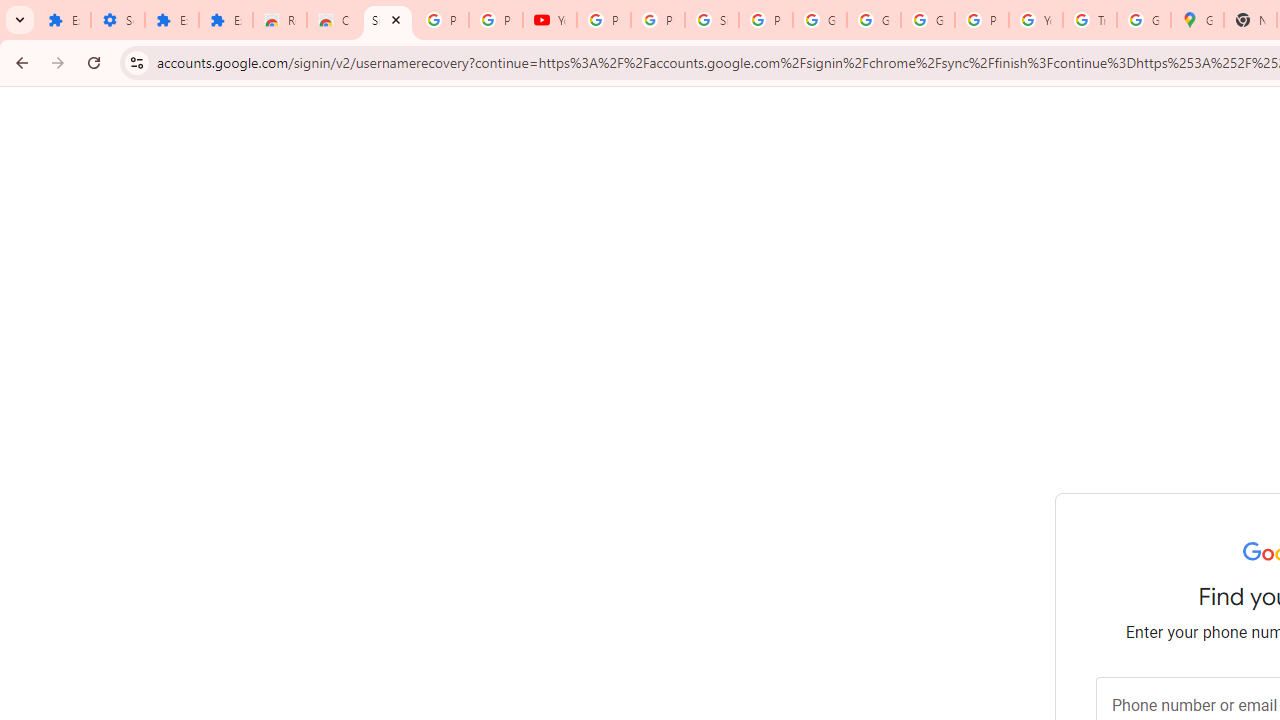 This screenshot has width=1280, height=720. Describe the element at coordinates (1197, 20) in the screenshot. I see `Google Maps` at that location.